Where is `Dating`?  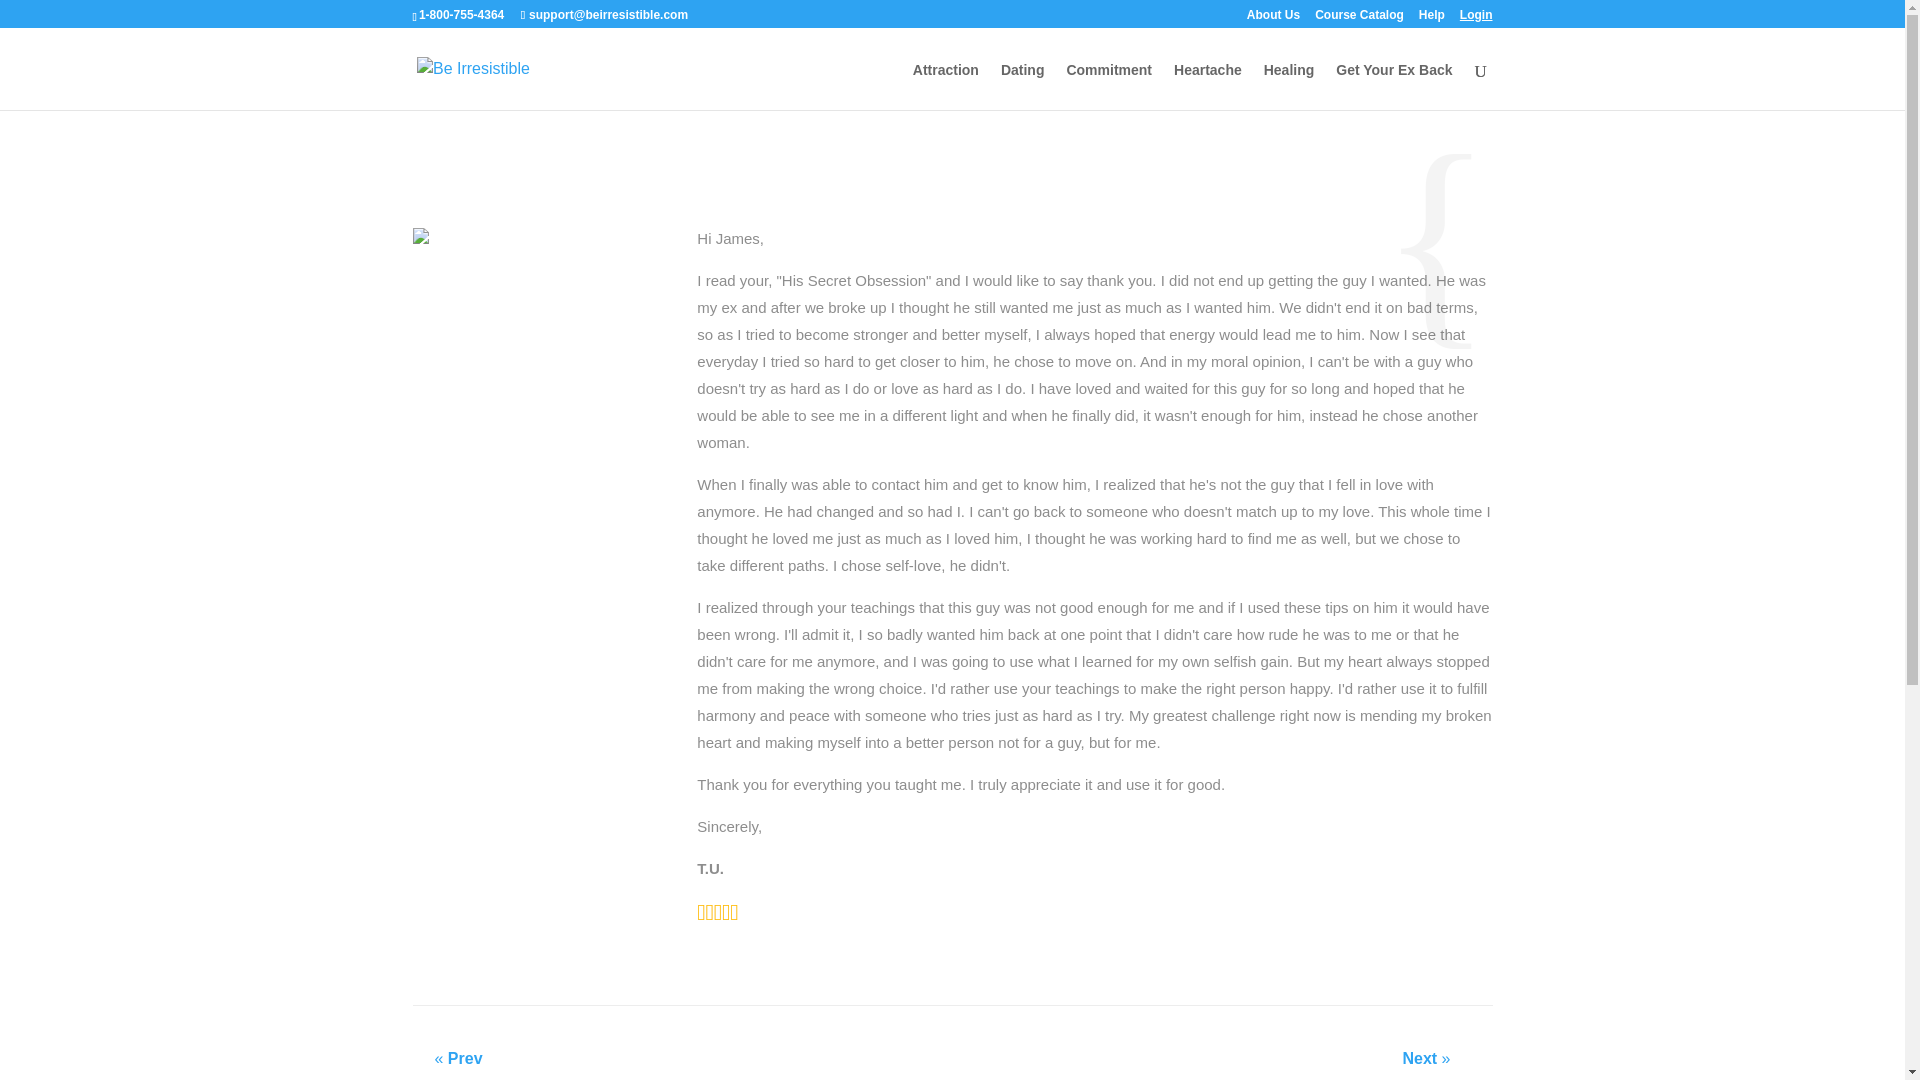
Dating is located at coordinates (1022, 86).